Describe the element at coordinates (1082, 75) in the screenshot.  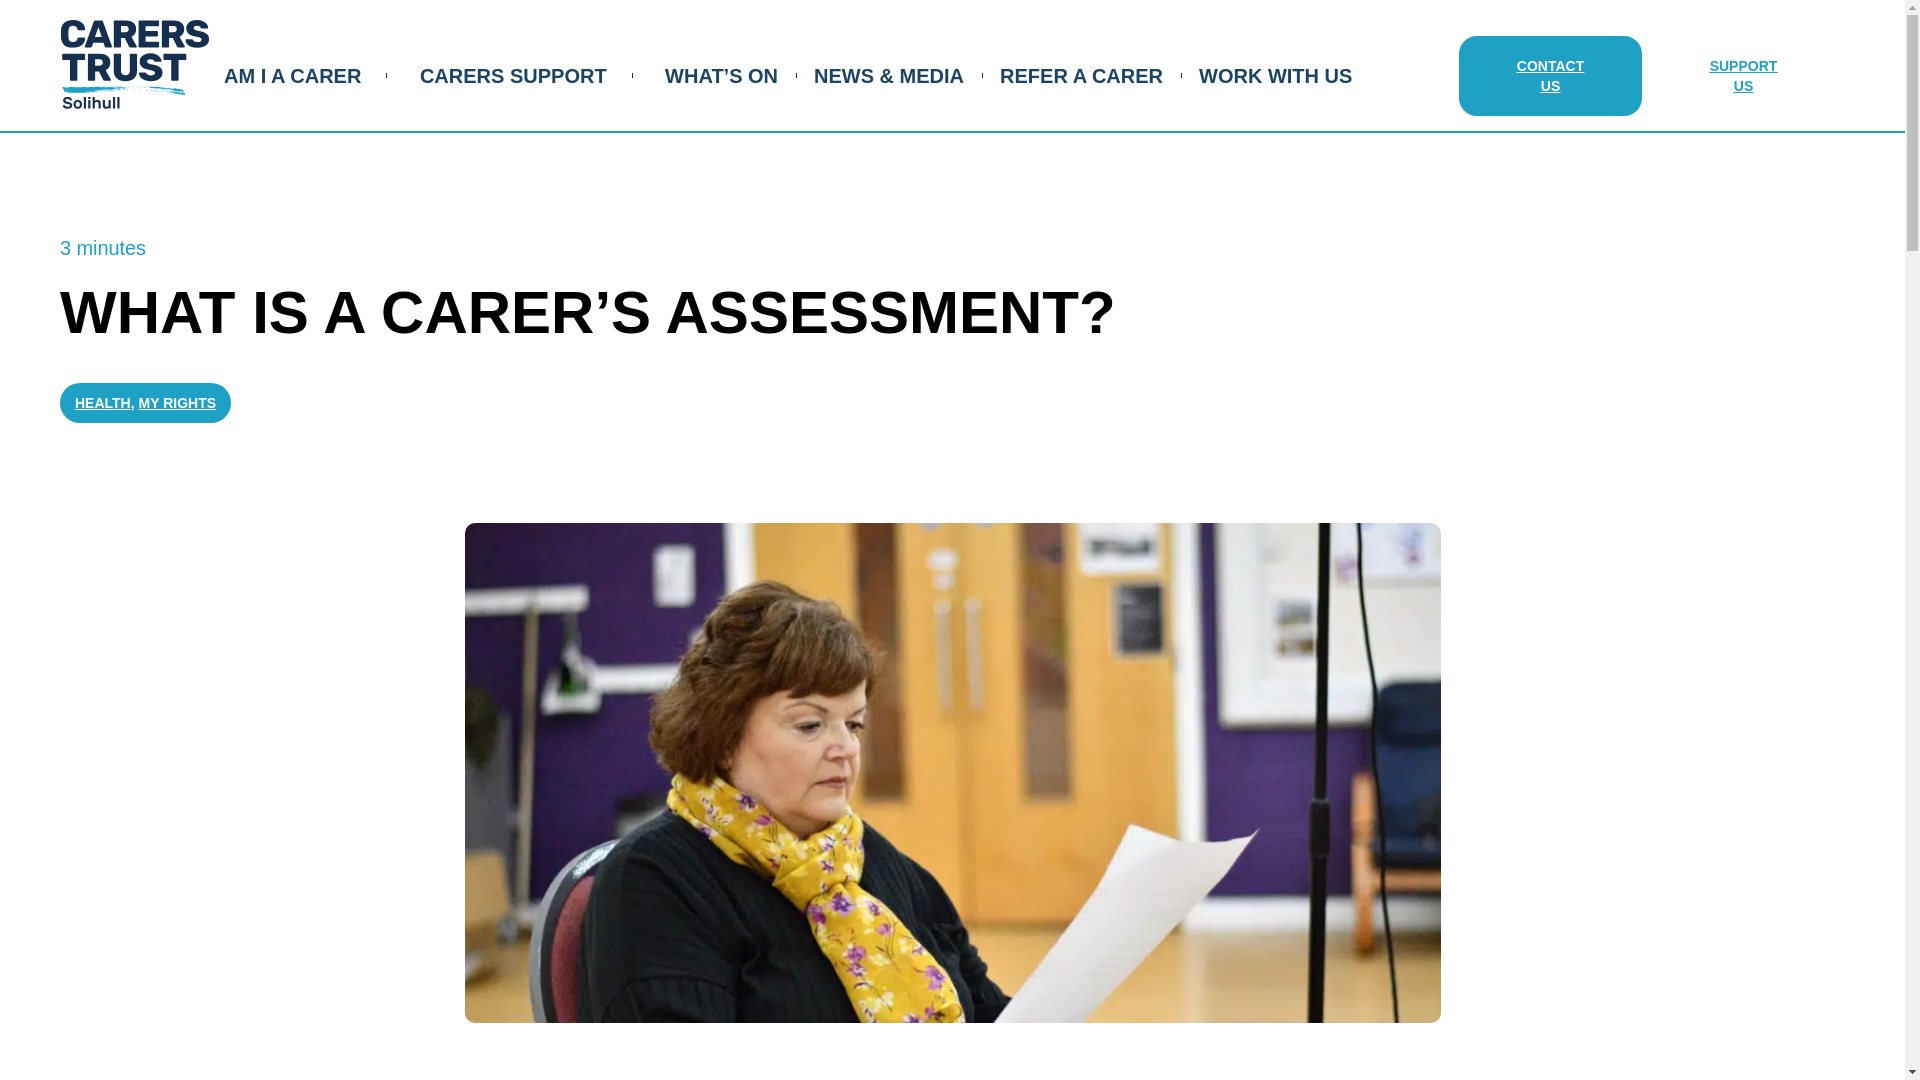
I see `REFER A CARER` at that location.